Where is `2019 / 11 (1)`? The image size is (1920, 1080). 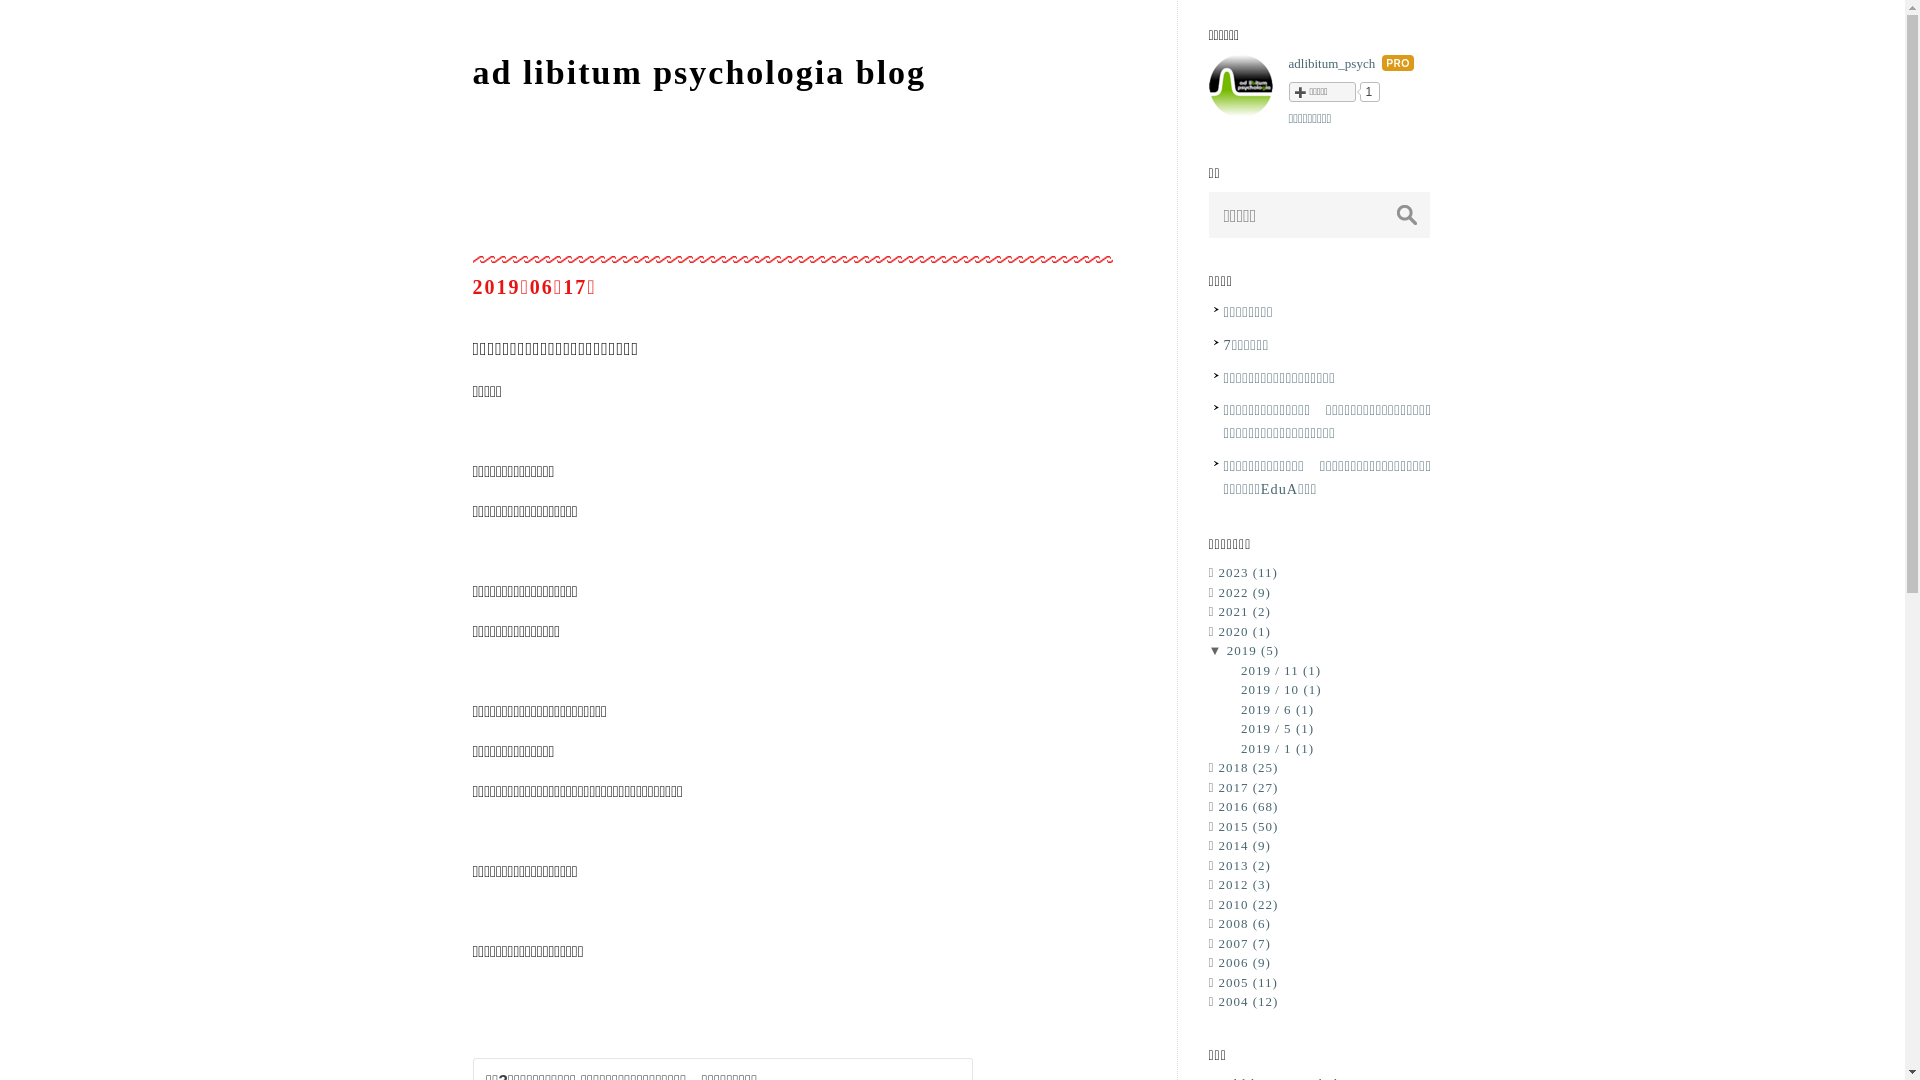 2019 / 11 (1) is located at coordinates (1281, 670).